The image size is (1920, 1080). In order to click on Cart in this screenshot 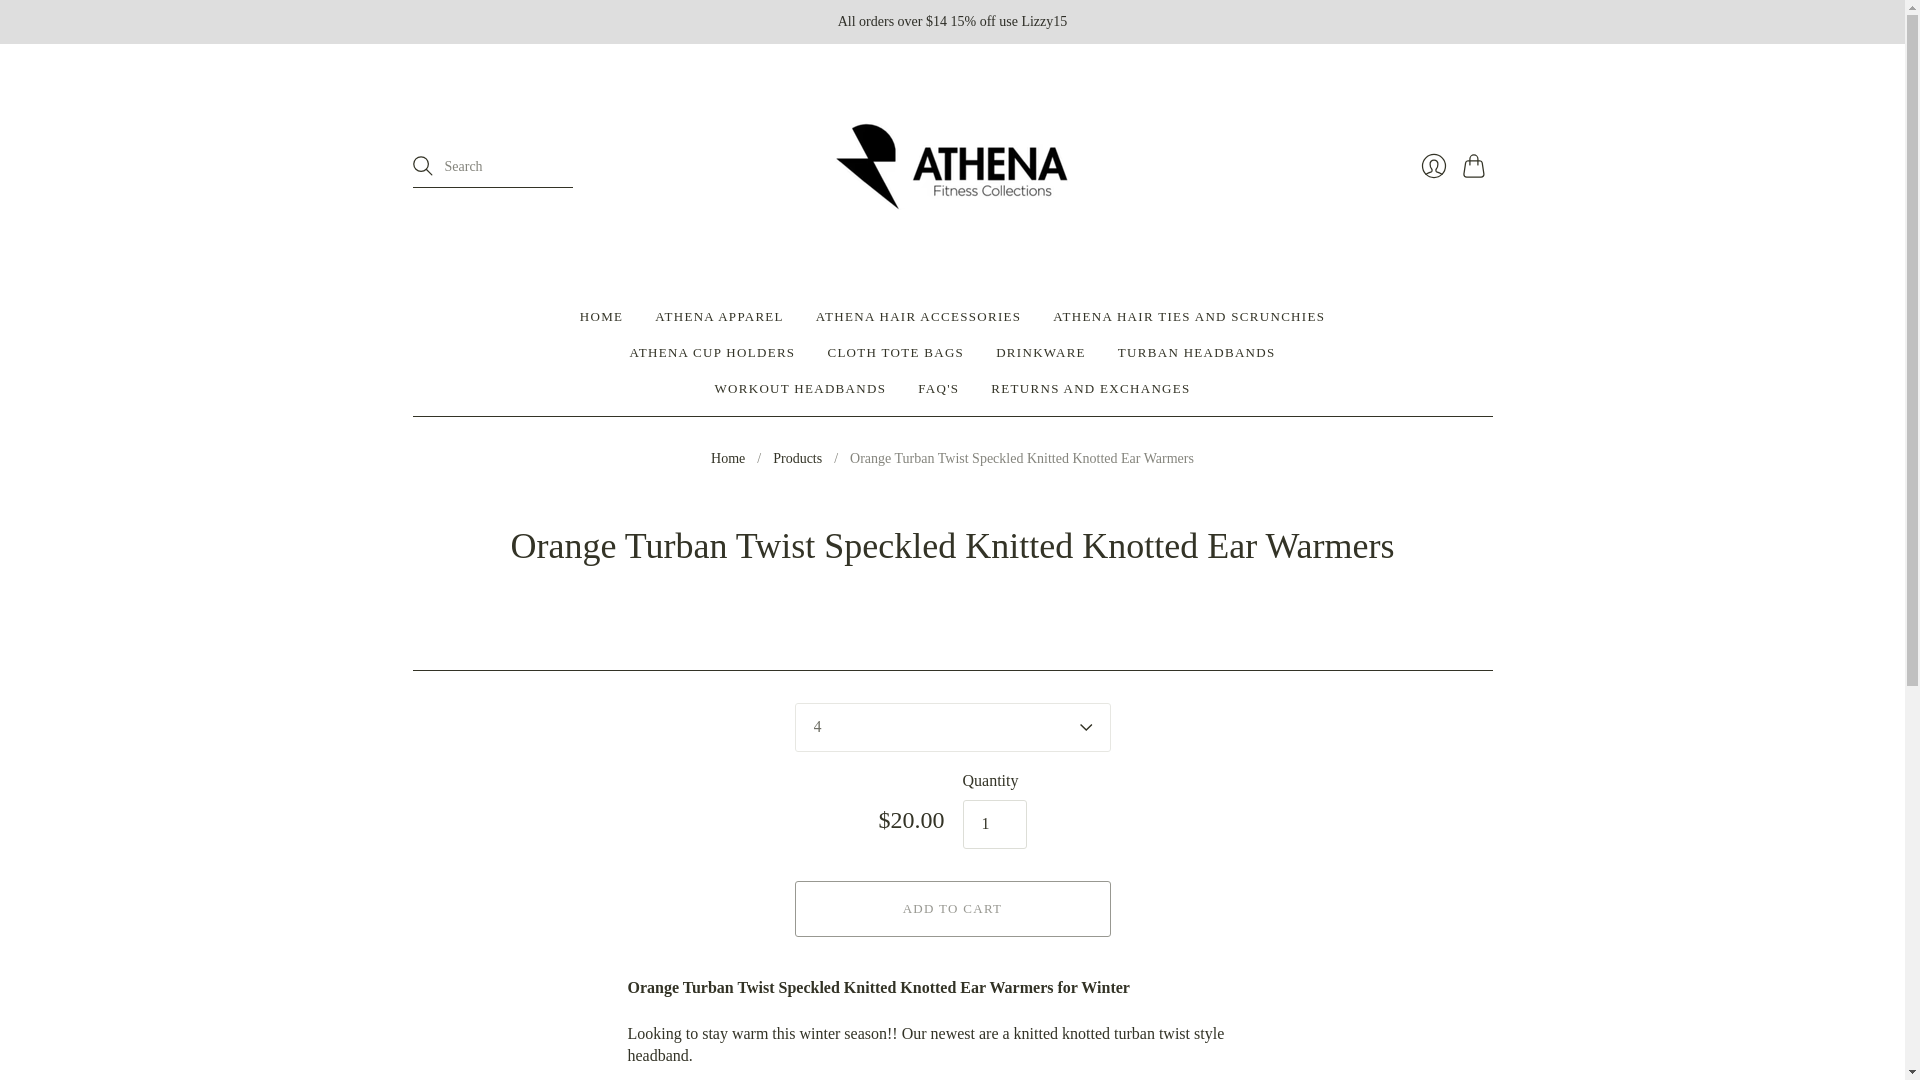, I will do `click(1476, 165)`.